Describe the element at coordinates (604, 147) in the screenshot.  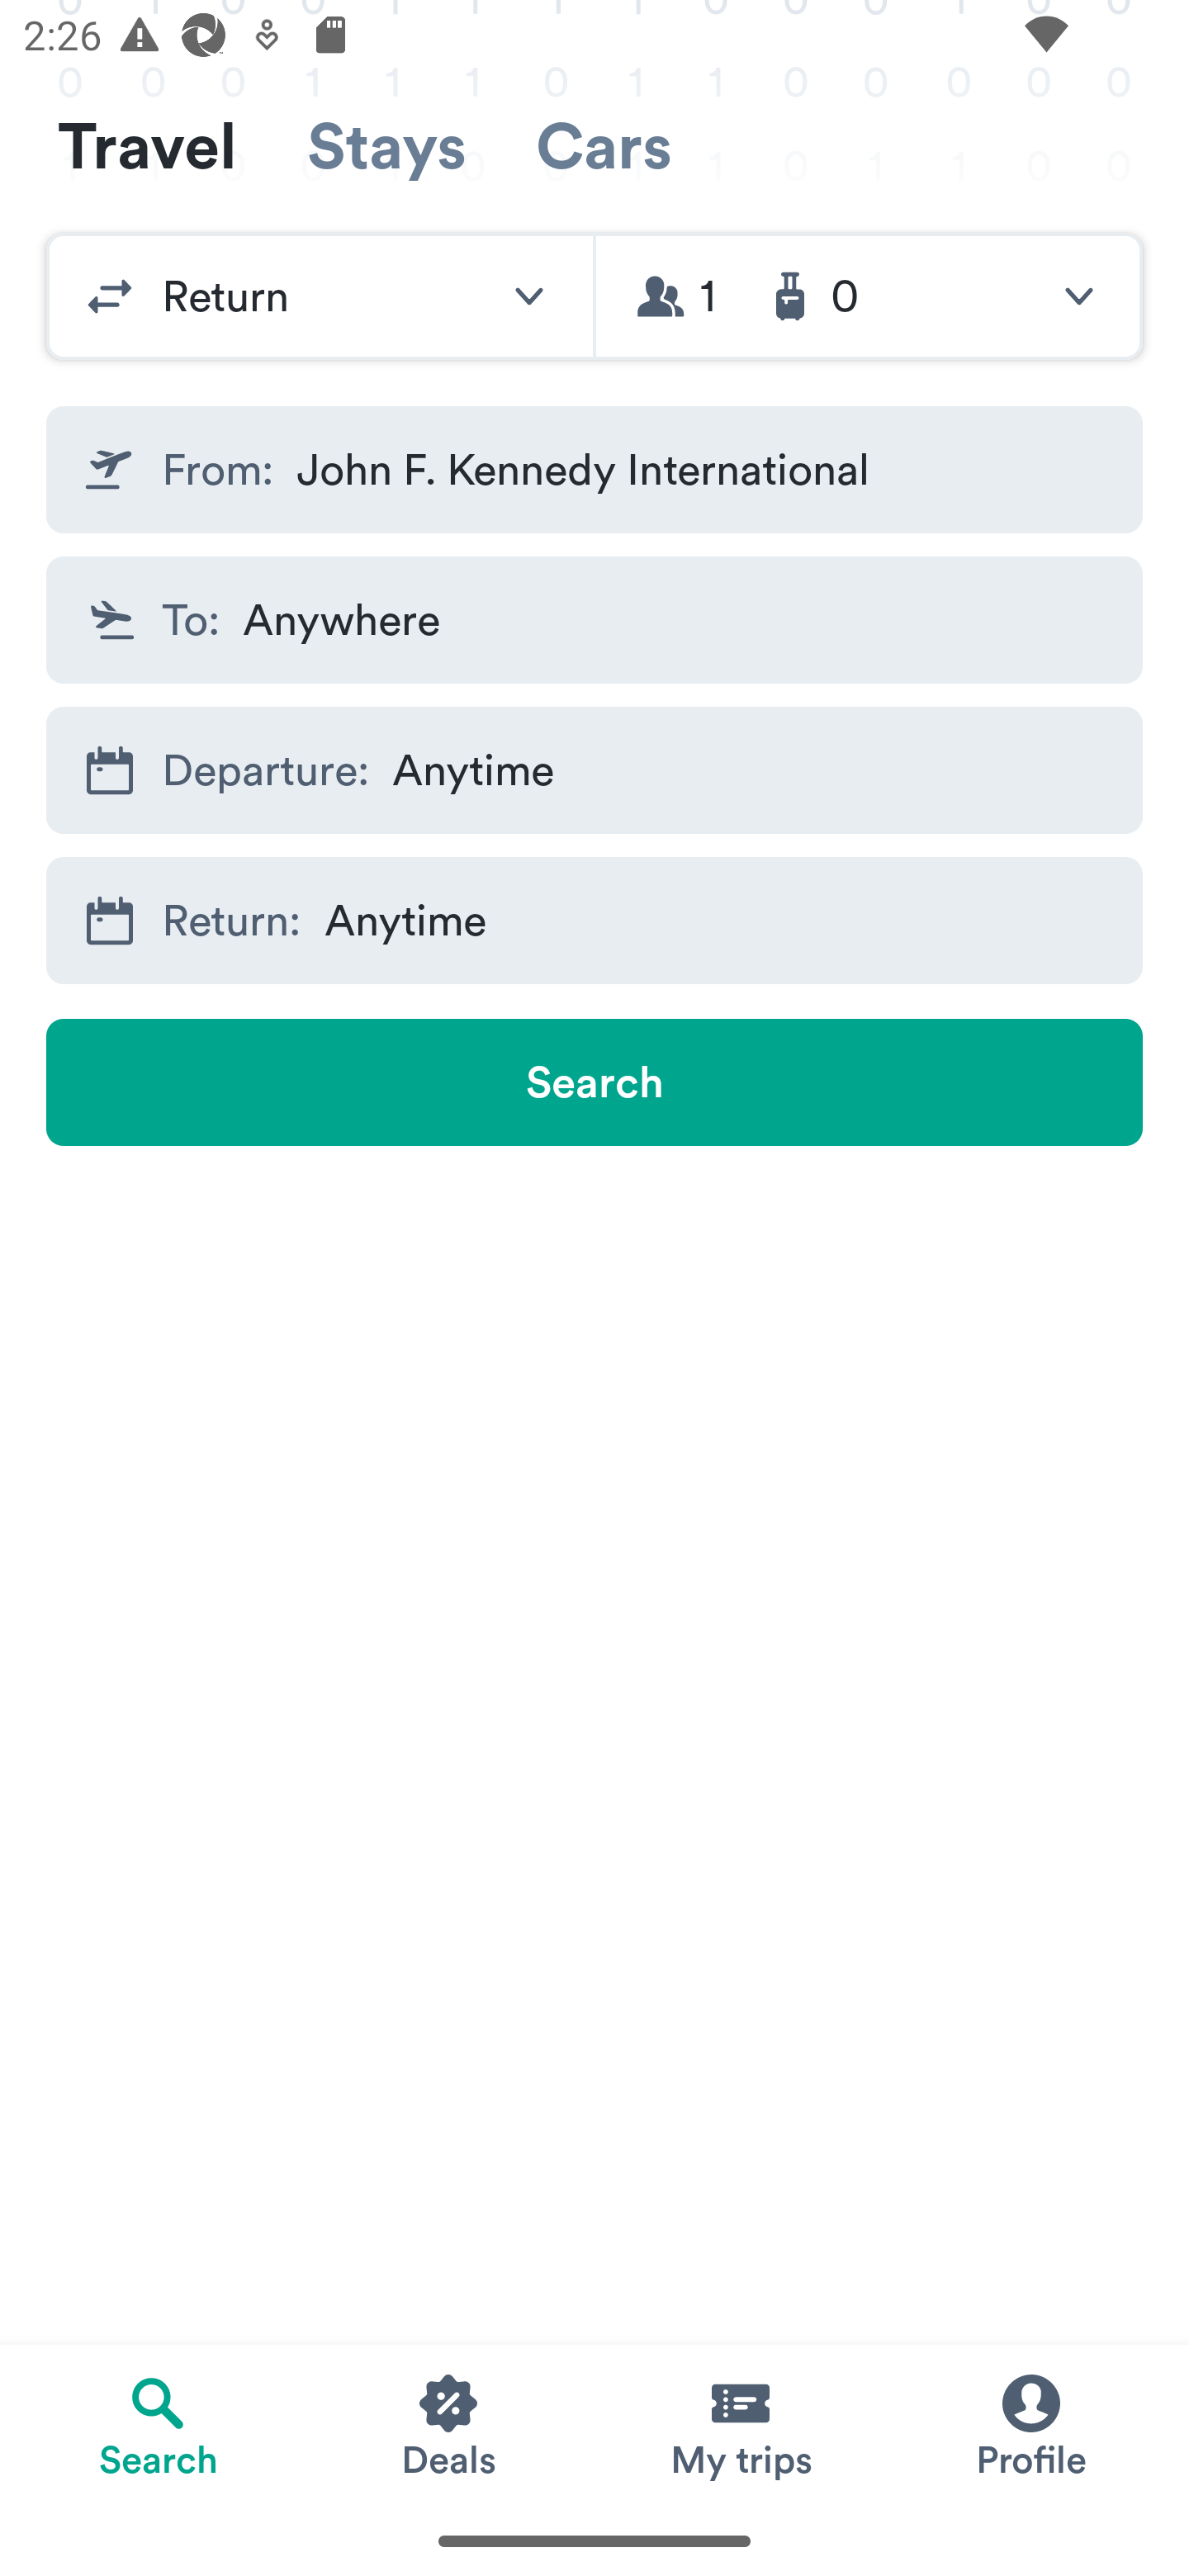
I see `Cars` at that location.